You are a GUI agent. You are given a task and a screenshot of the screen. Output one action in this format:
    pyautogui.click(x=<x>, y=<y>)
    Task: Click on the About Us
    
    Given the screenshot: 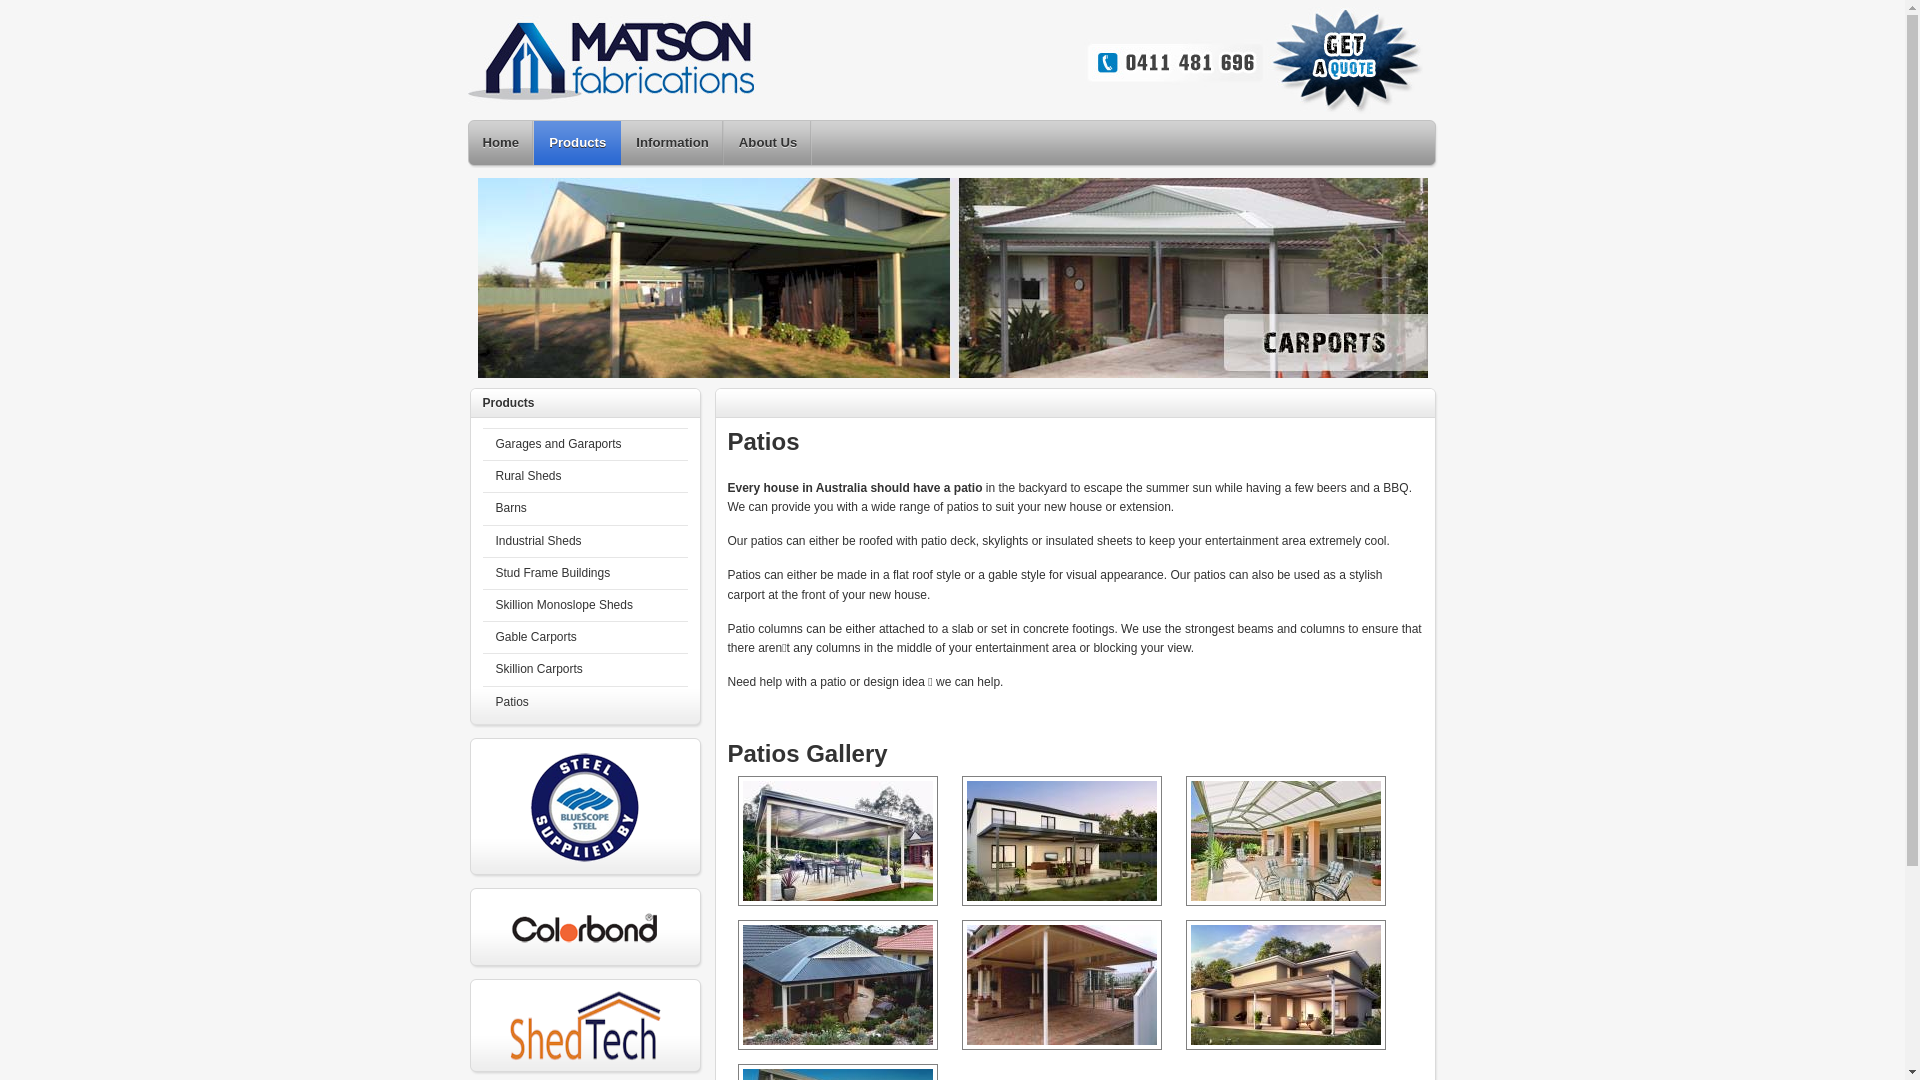 What is the action you would take?
    pyautogui.click(x=768, y=151)
    